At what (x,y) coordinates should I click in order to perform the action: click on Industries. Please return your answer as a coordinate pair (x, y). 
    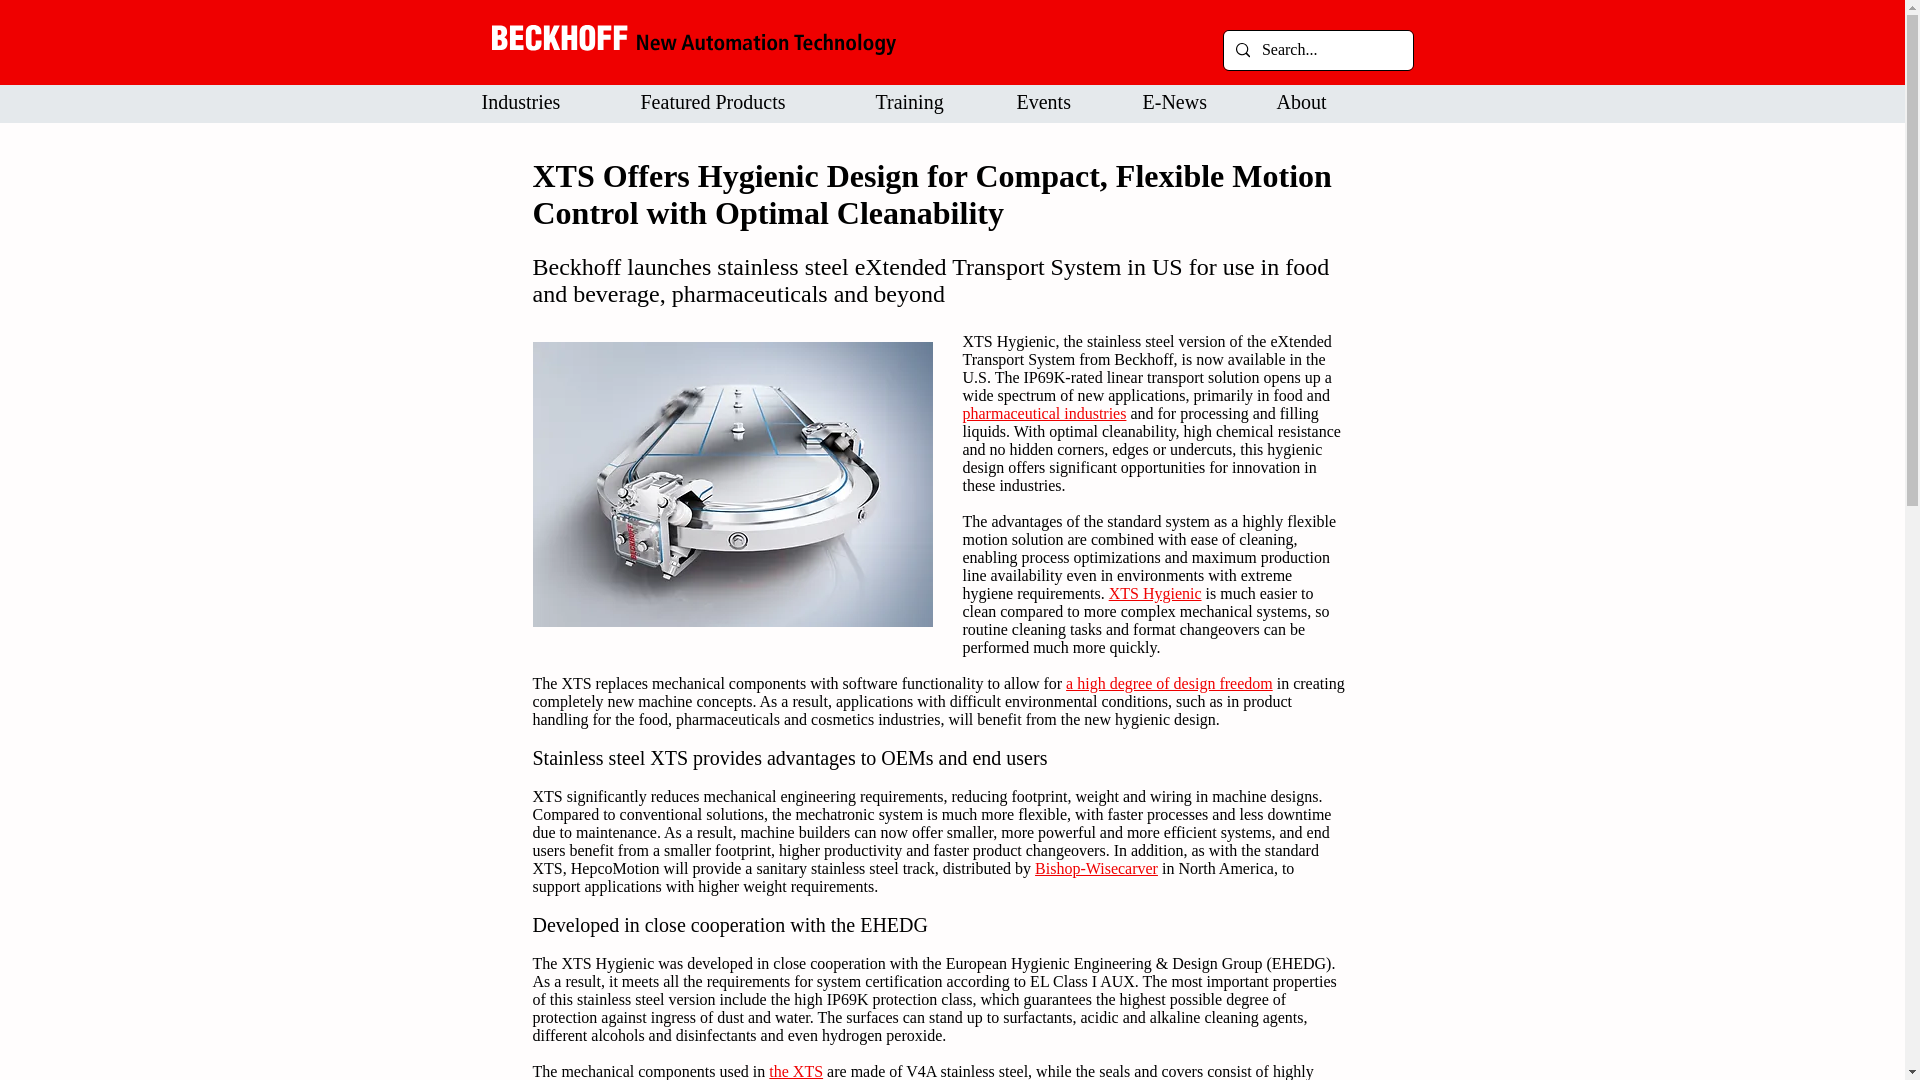
    Looking at the image, I should click on (541, 102).